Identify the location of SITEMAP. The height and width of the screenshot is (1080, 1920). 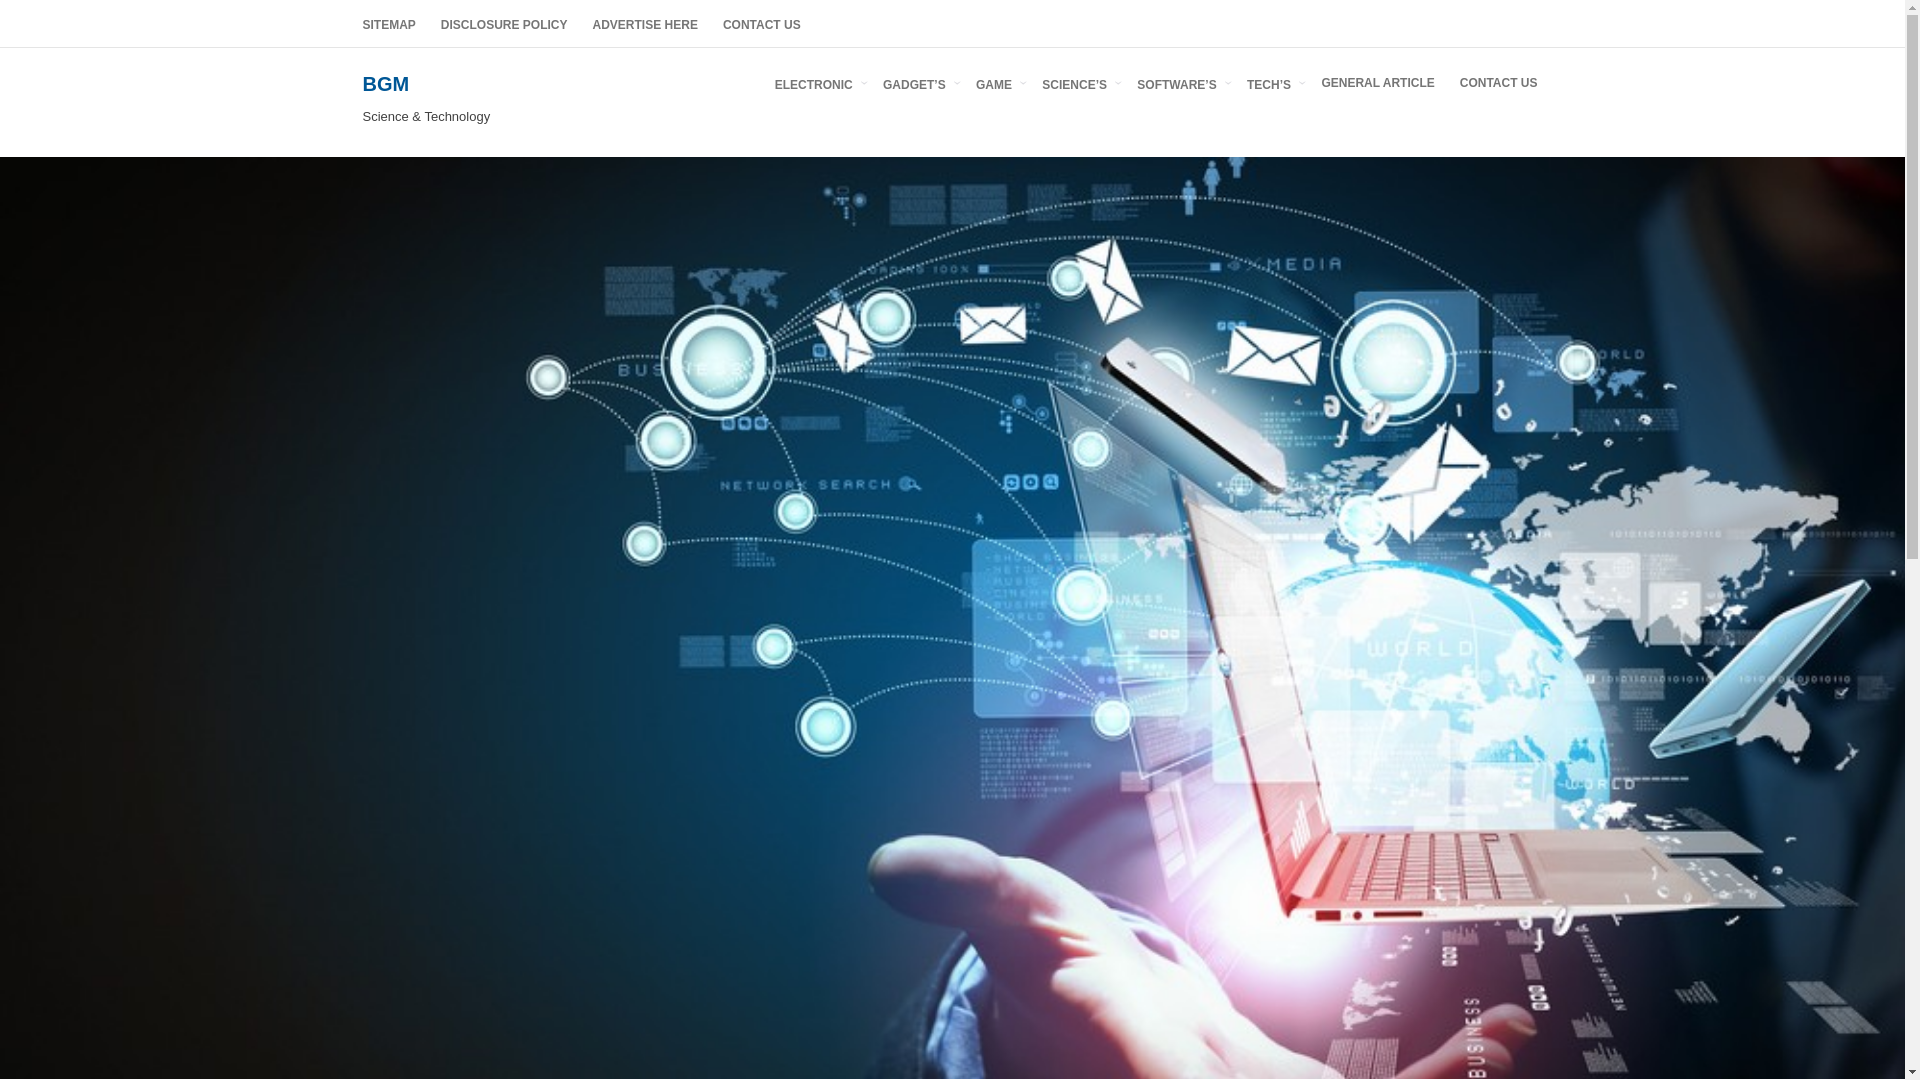
(388, 24).